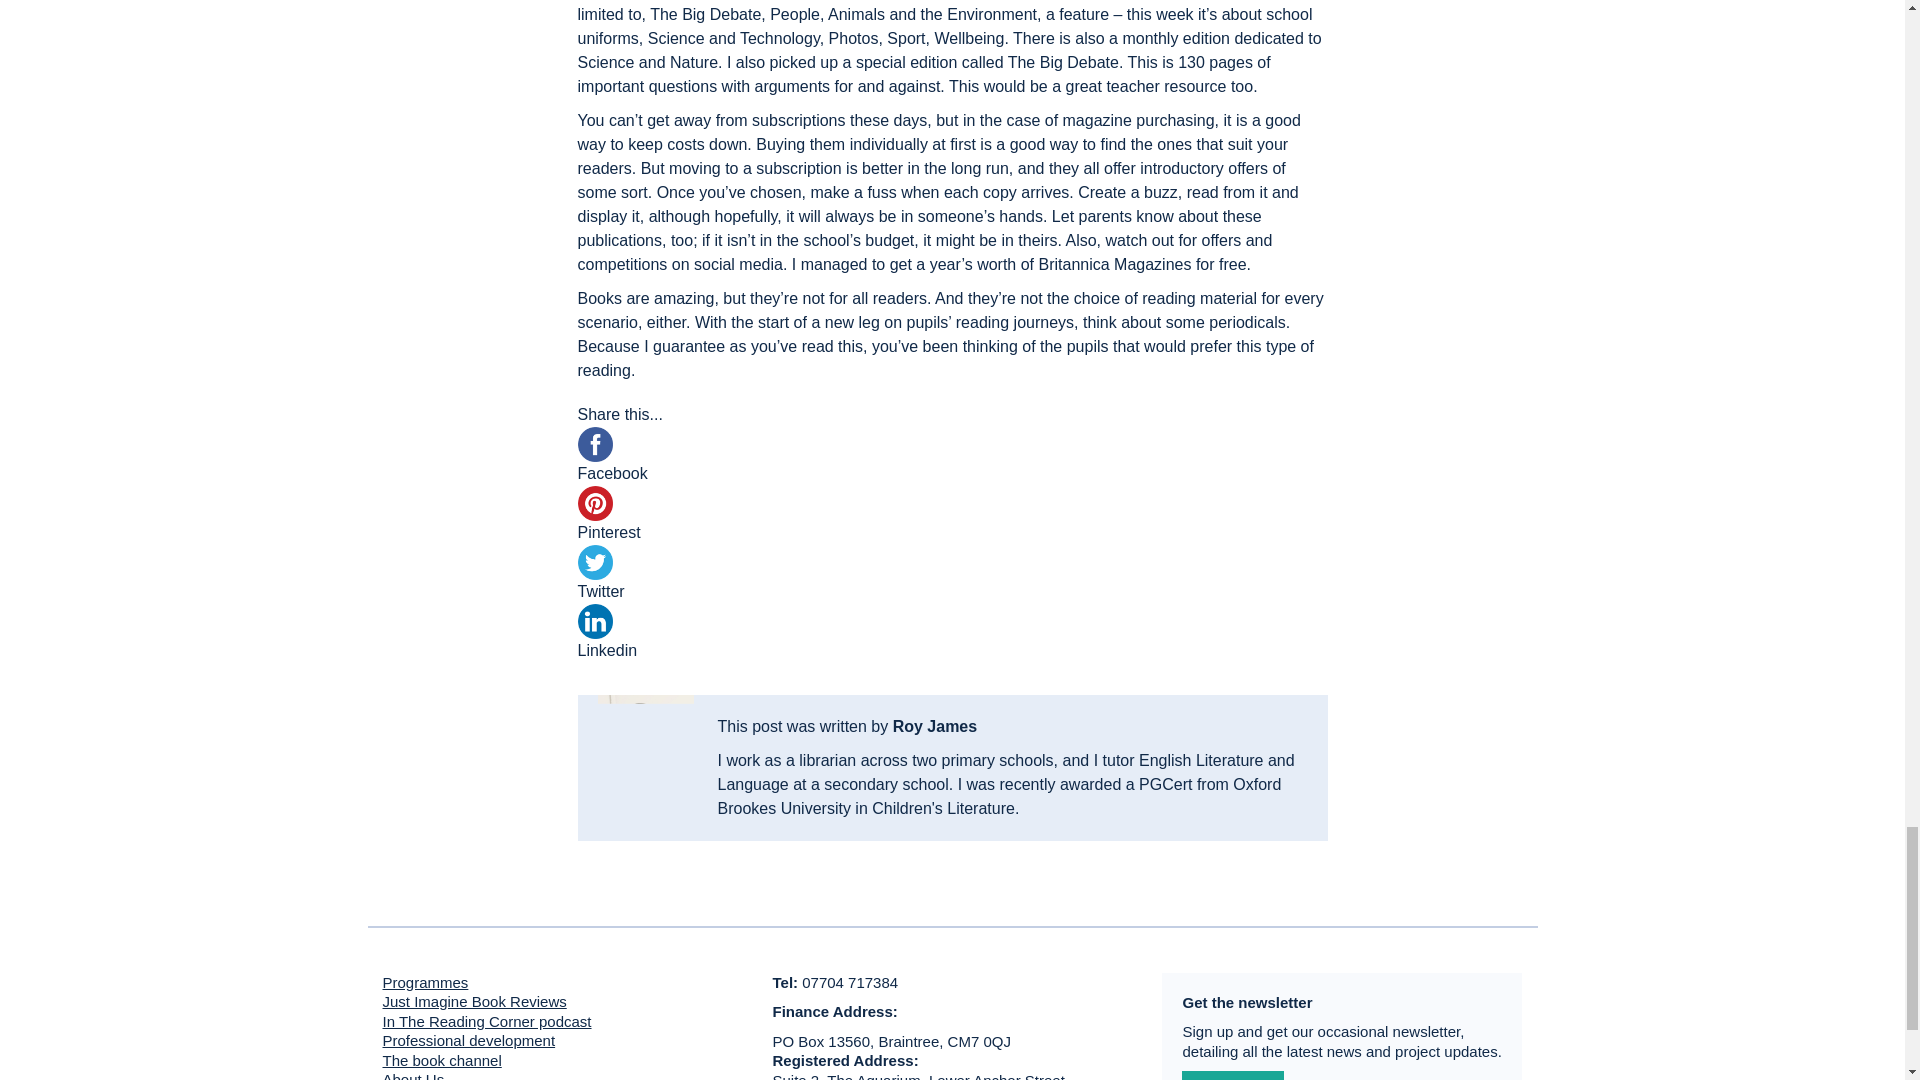  What do you see at coordinates (952, 636) in the screenshot?
I see `Linkedin` at bounding box center [952, 636].